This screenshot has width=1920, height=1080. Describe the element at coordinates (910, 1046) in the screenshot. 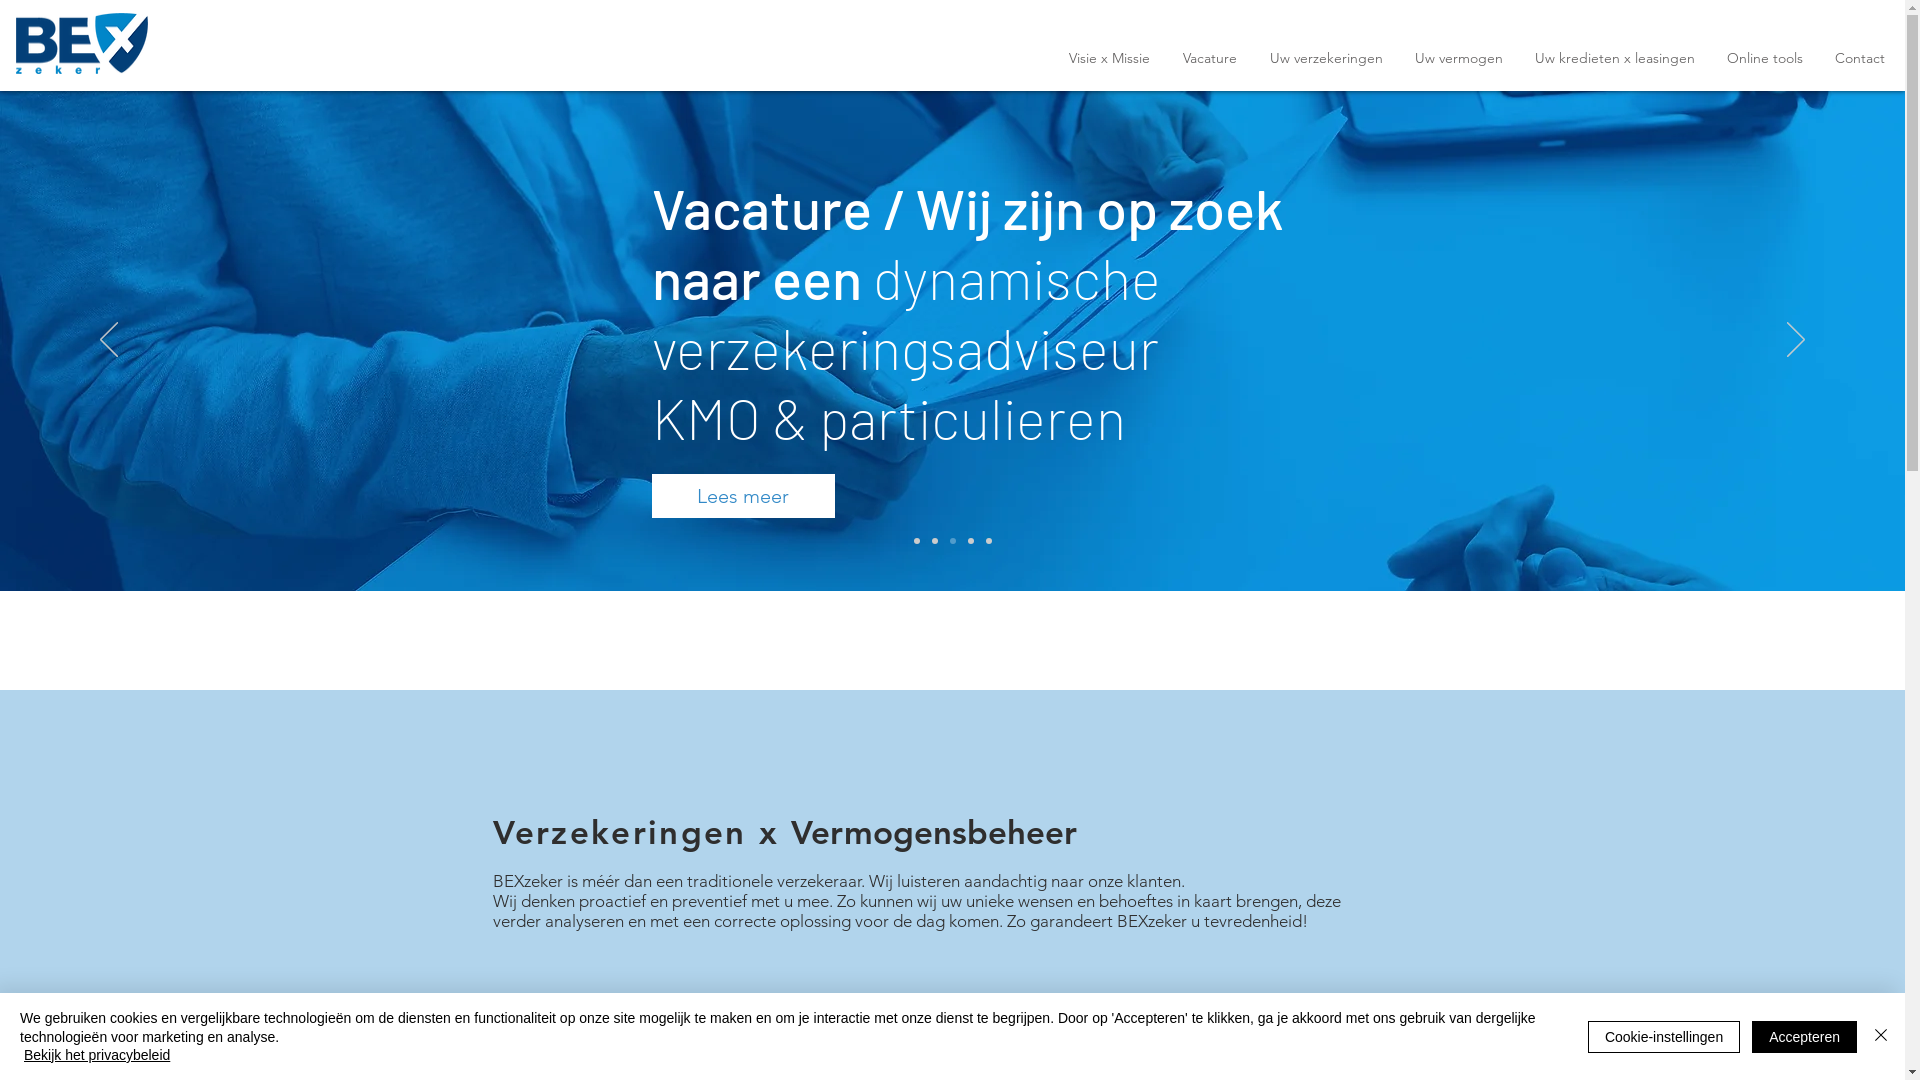

I see `Uw vermogen` at that location.